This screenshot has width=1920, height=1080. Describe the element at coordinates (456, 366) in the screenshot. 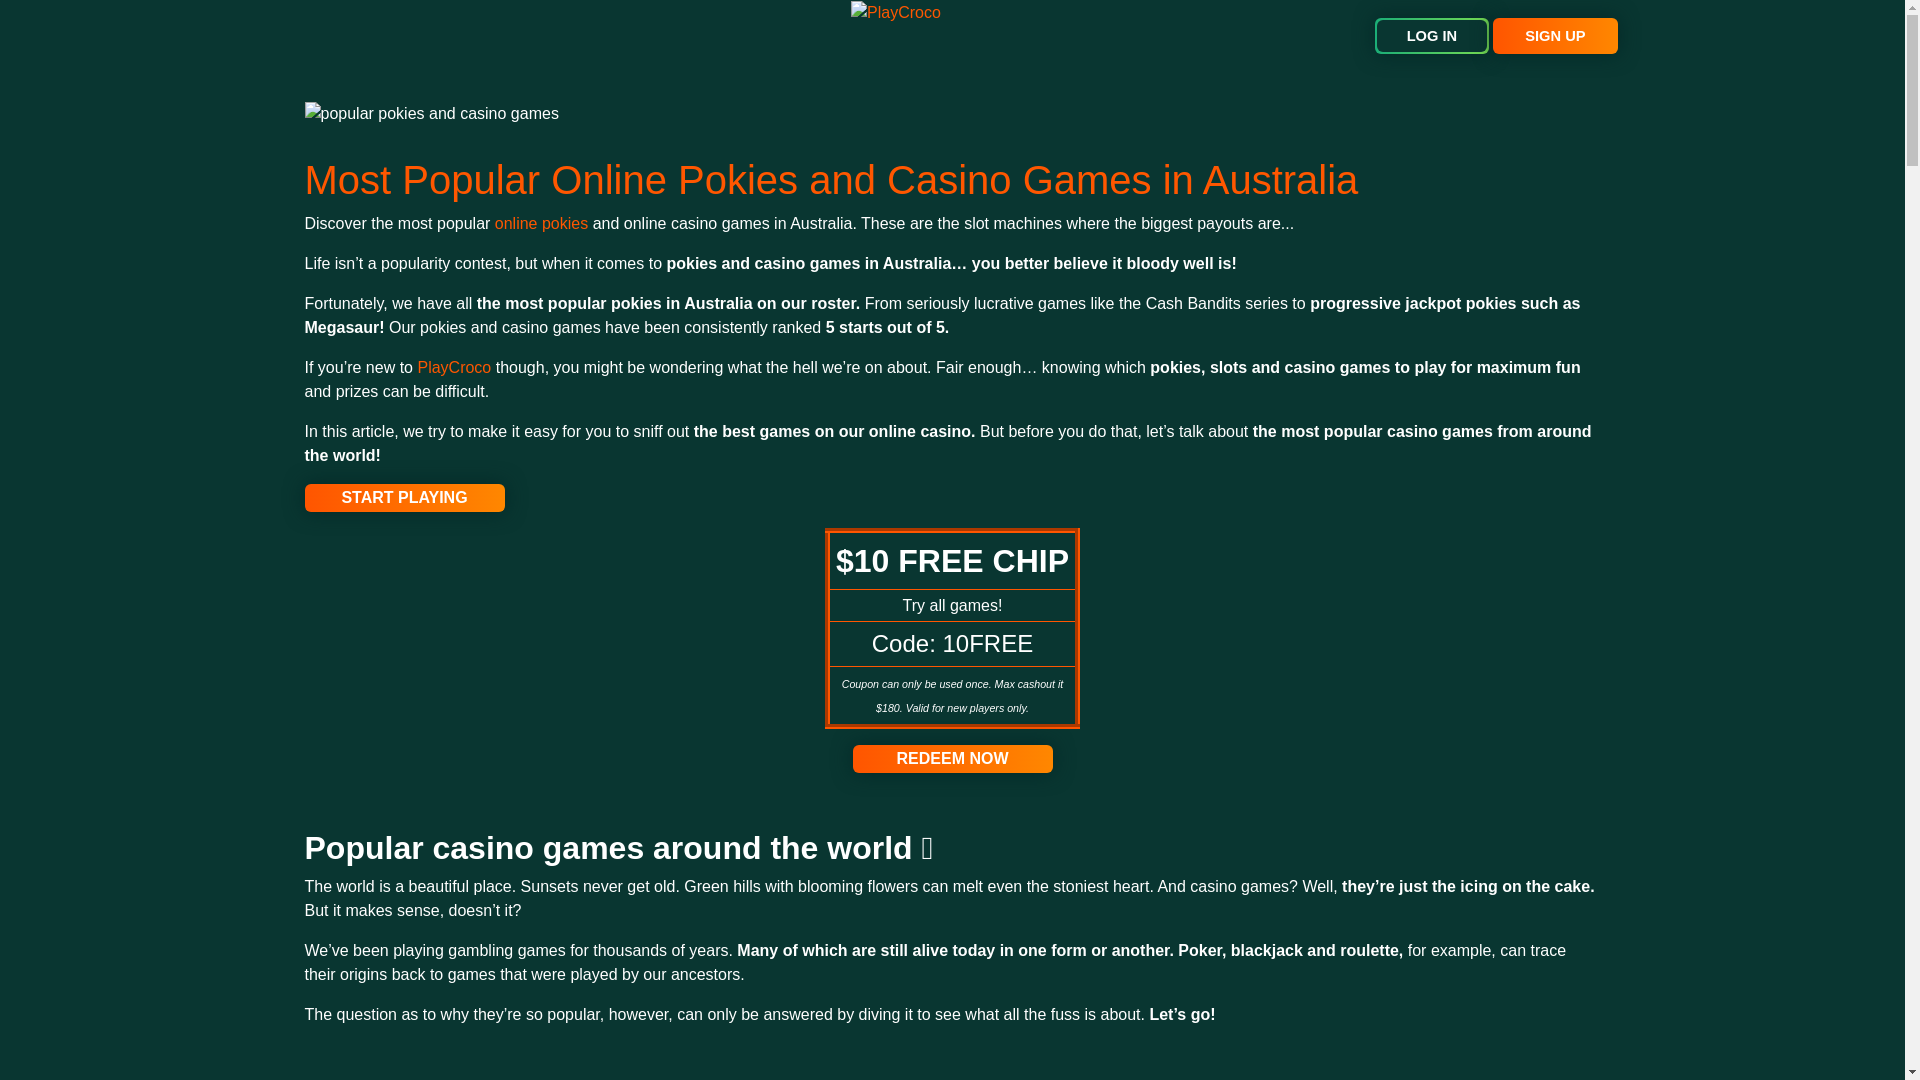

I see `PlayCroco` at that location.